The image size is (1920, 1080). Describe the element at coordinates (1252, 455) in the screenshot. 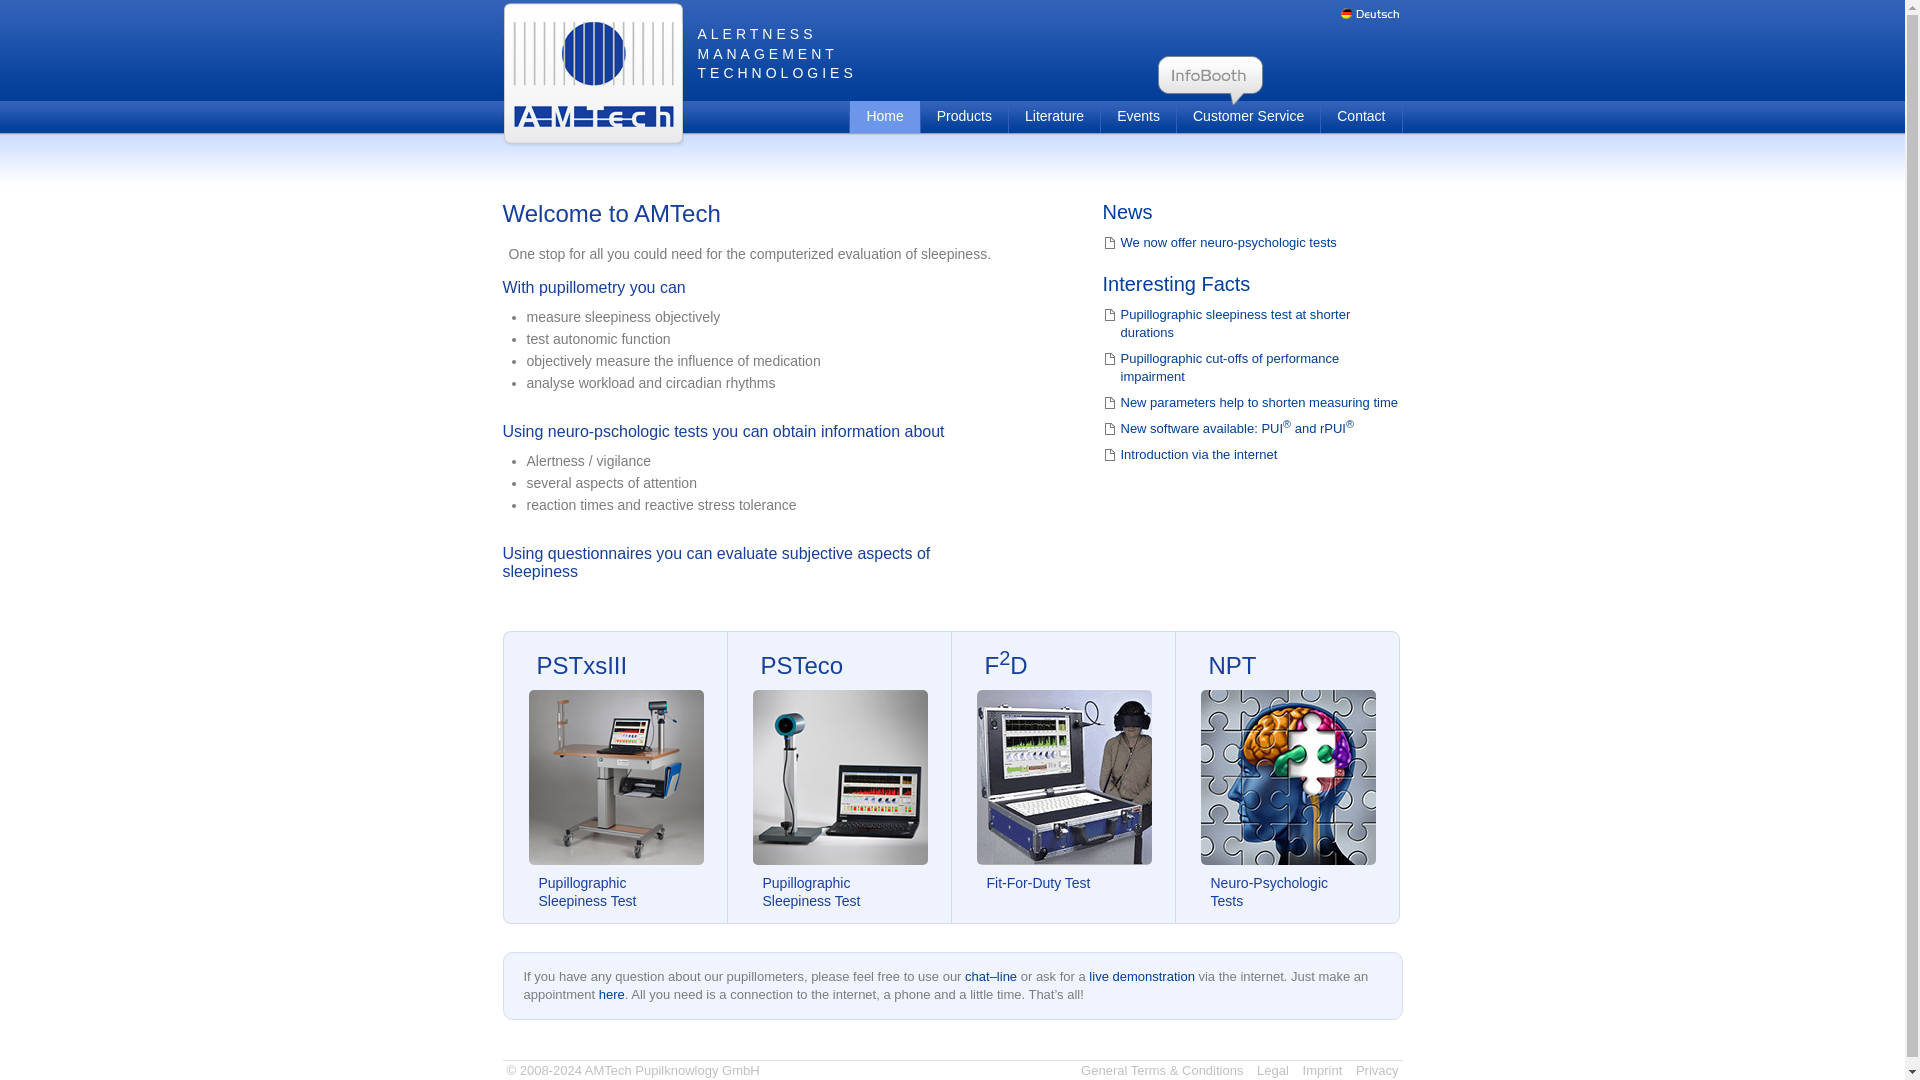

I see `Introduction via the internet` at that location.